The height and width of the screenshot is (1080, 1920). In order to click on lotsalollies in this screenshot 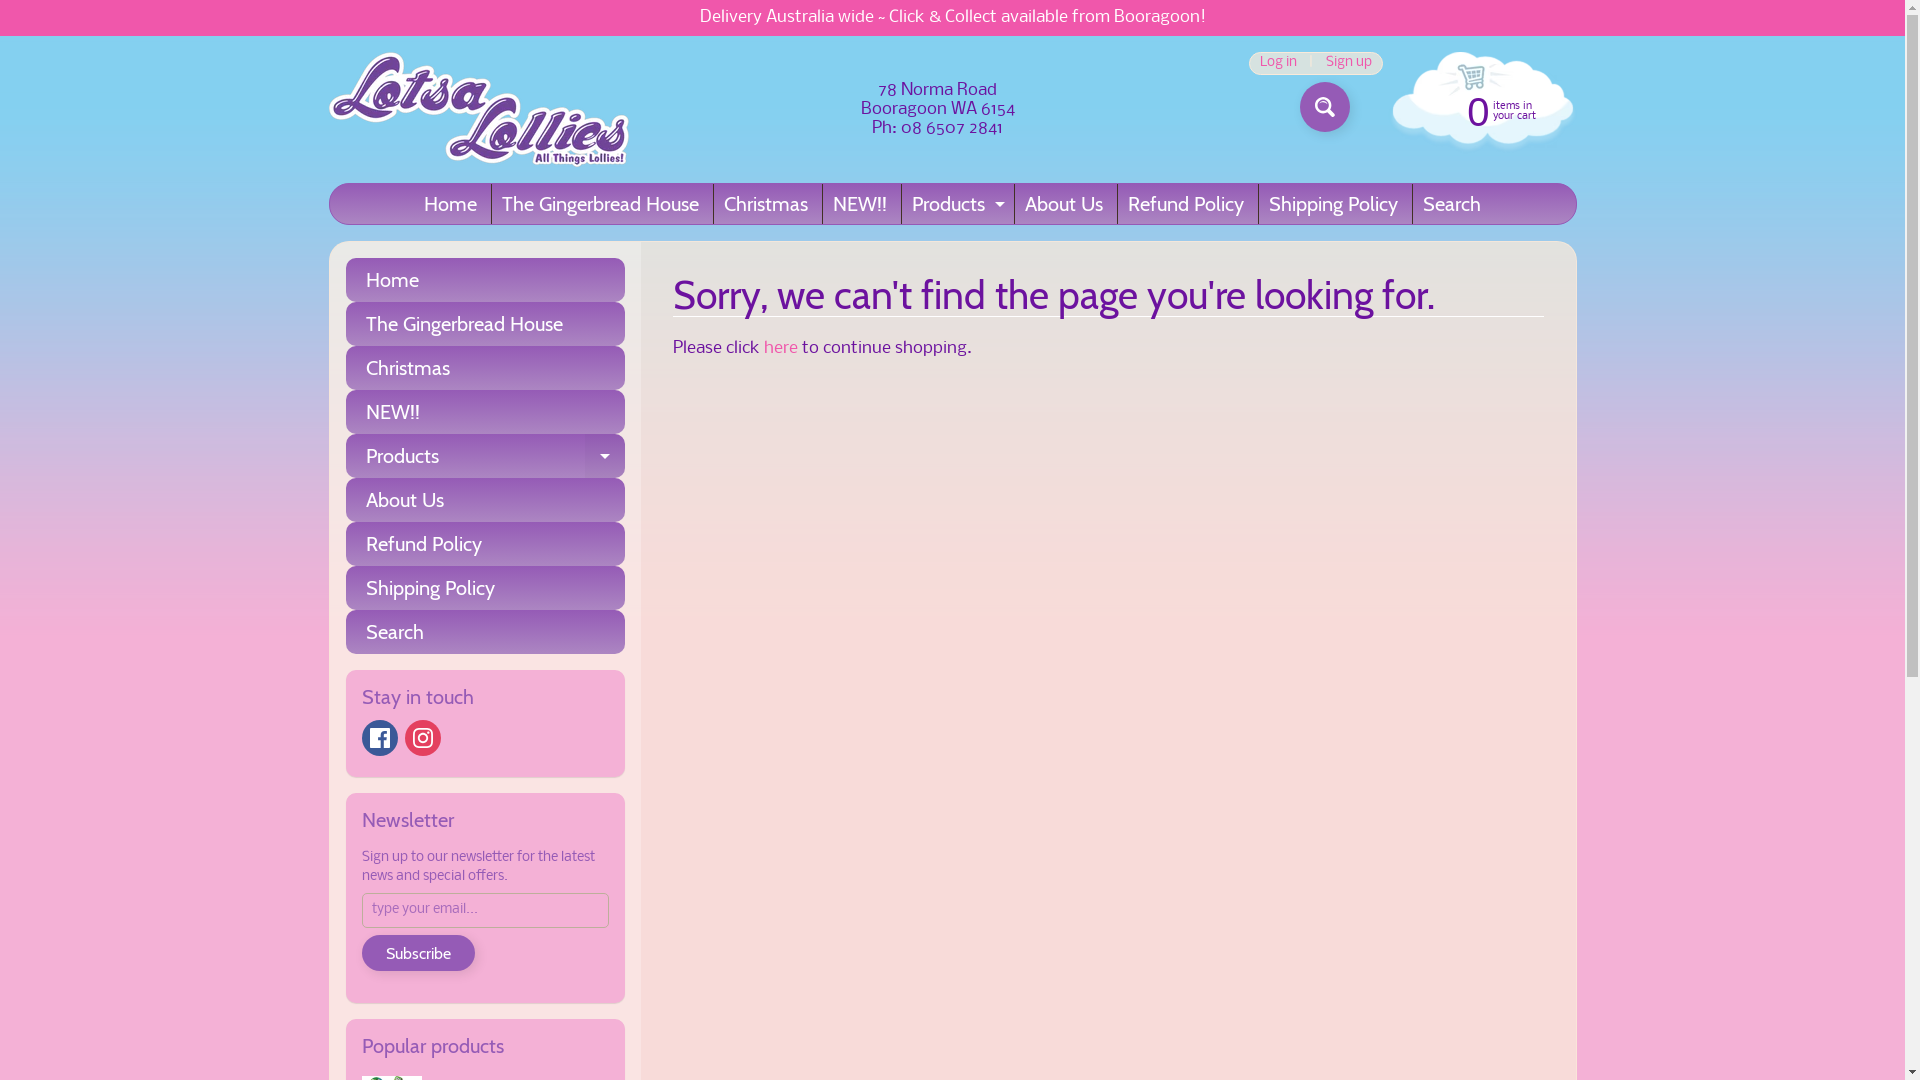, I will do `click(478, 110)`.